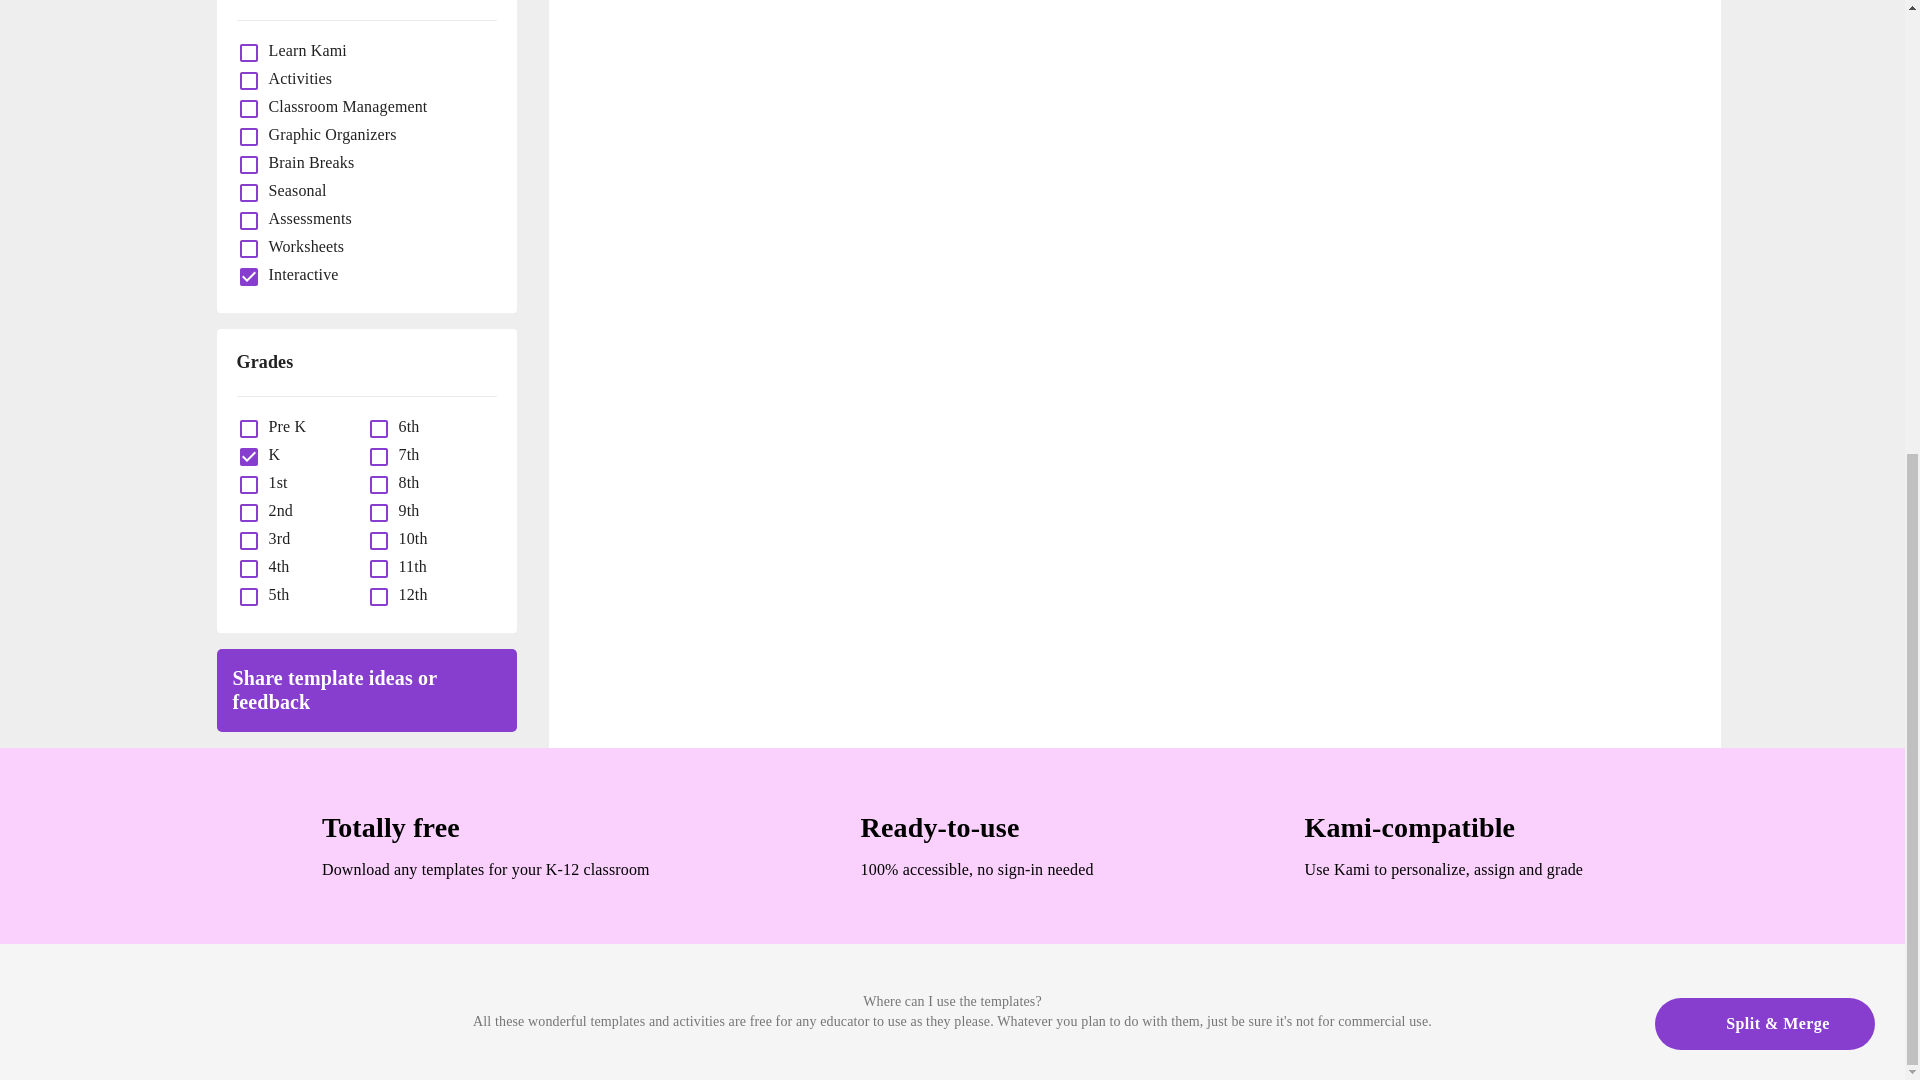 The width and height of the screenshot is (1920, 1080). What do you see at coordinates (301, 246) in the screenshot?
I see `Worksheets` at bounding box center [301, 246].